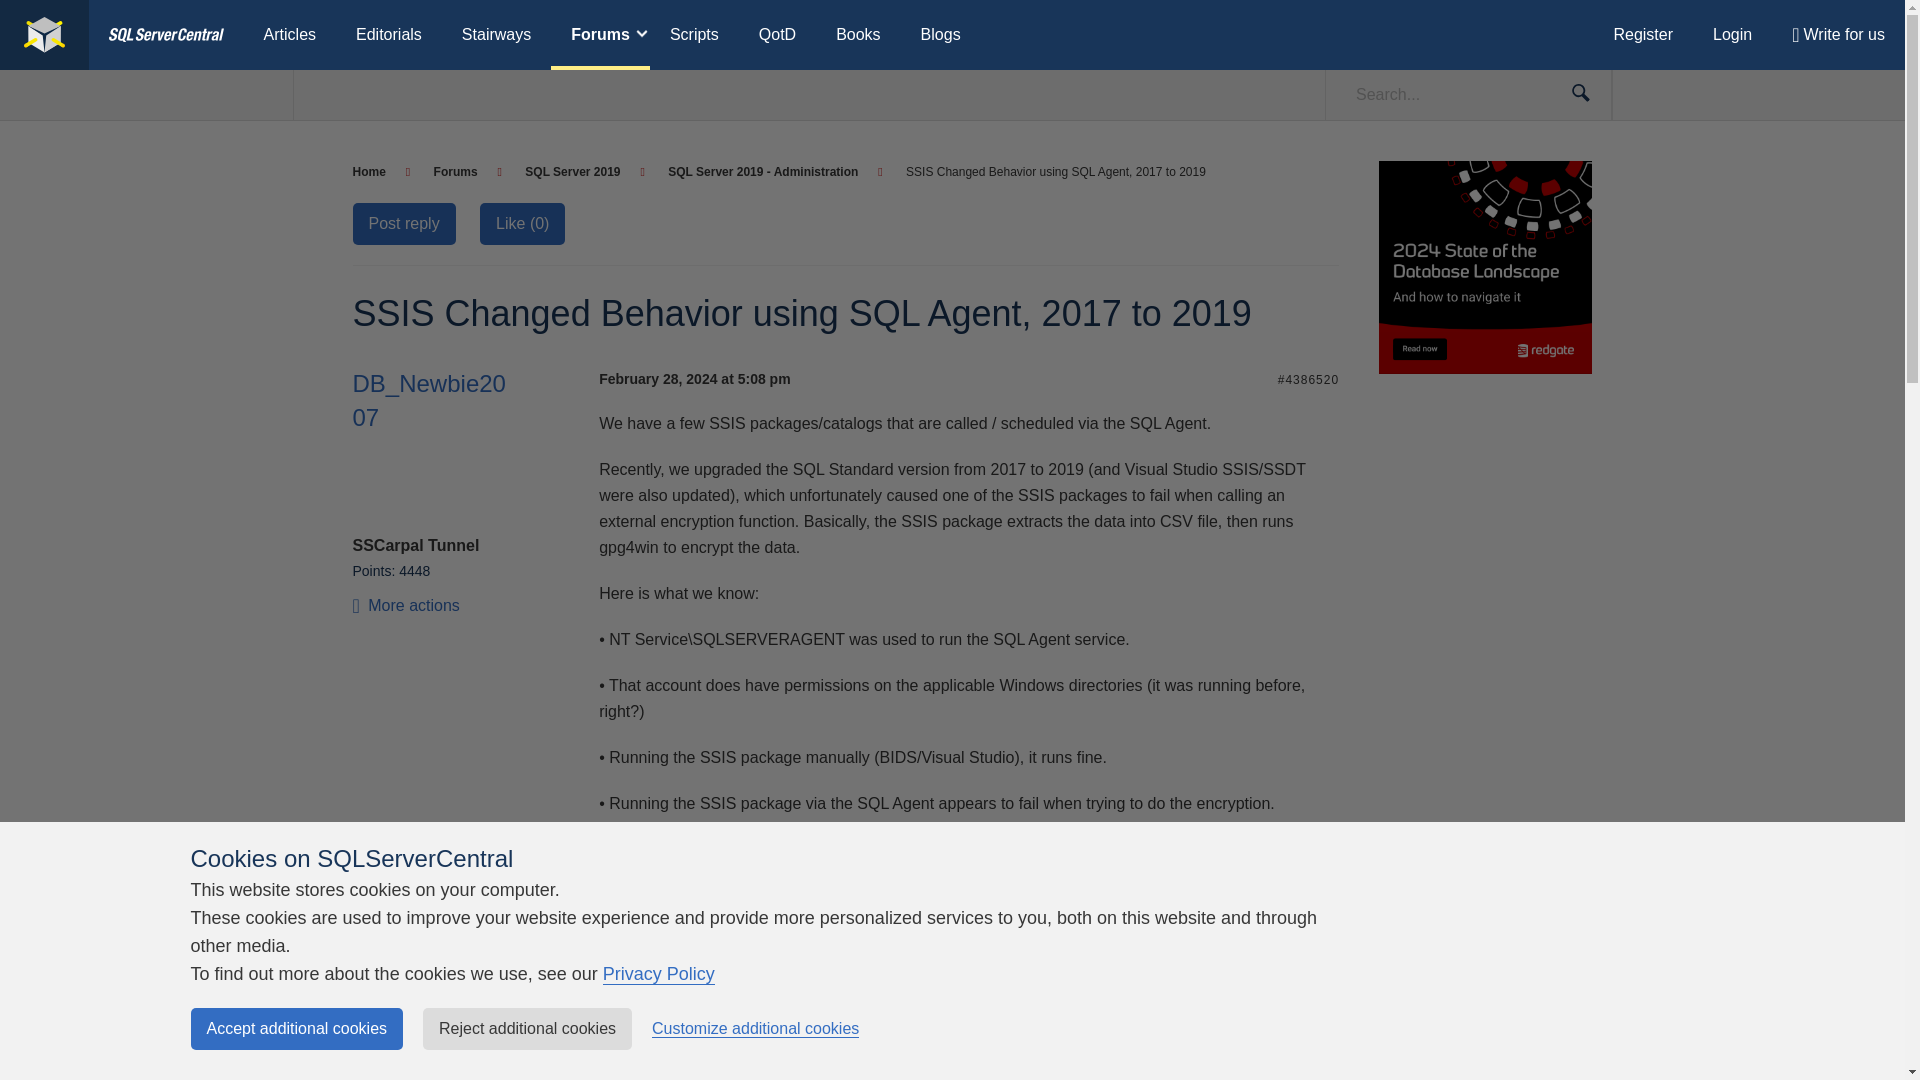 The height and width of the screenshot is (1080, 1920). What do you see at coordinates (940, 35) in the screenshot?
I see `Blogs` at bounding box center [940, 35].